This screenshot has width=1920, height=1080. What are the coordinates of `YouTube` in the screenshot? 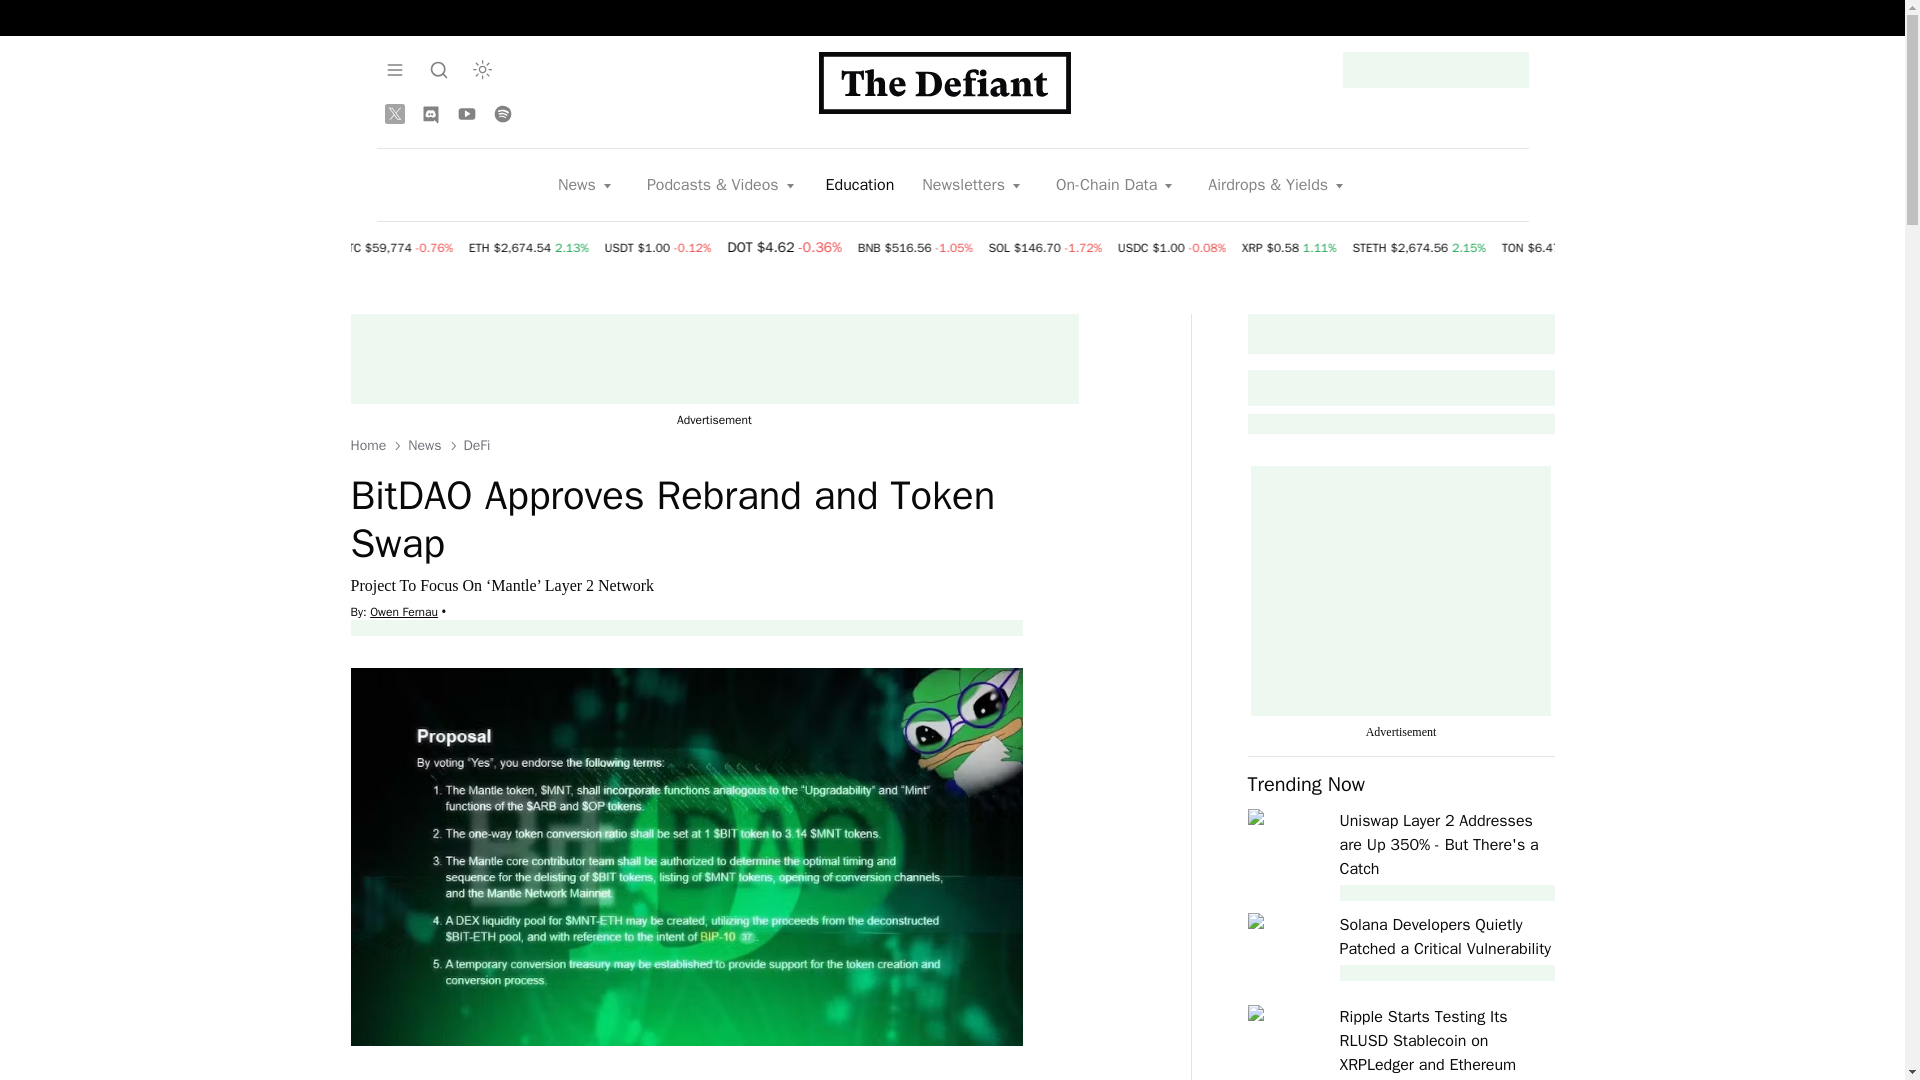 It's located at (465, 114).